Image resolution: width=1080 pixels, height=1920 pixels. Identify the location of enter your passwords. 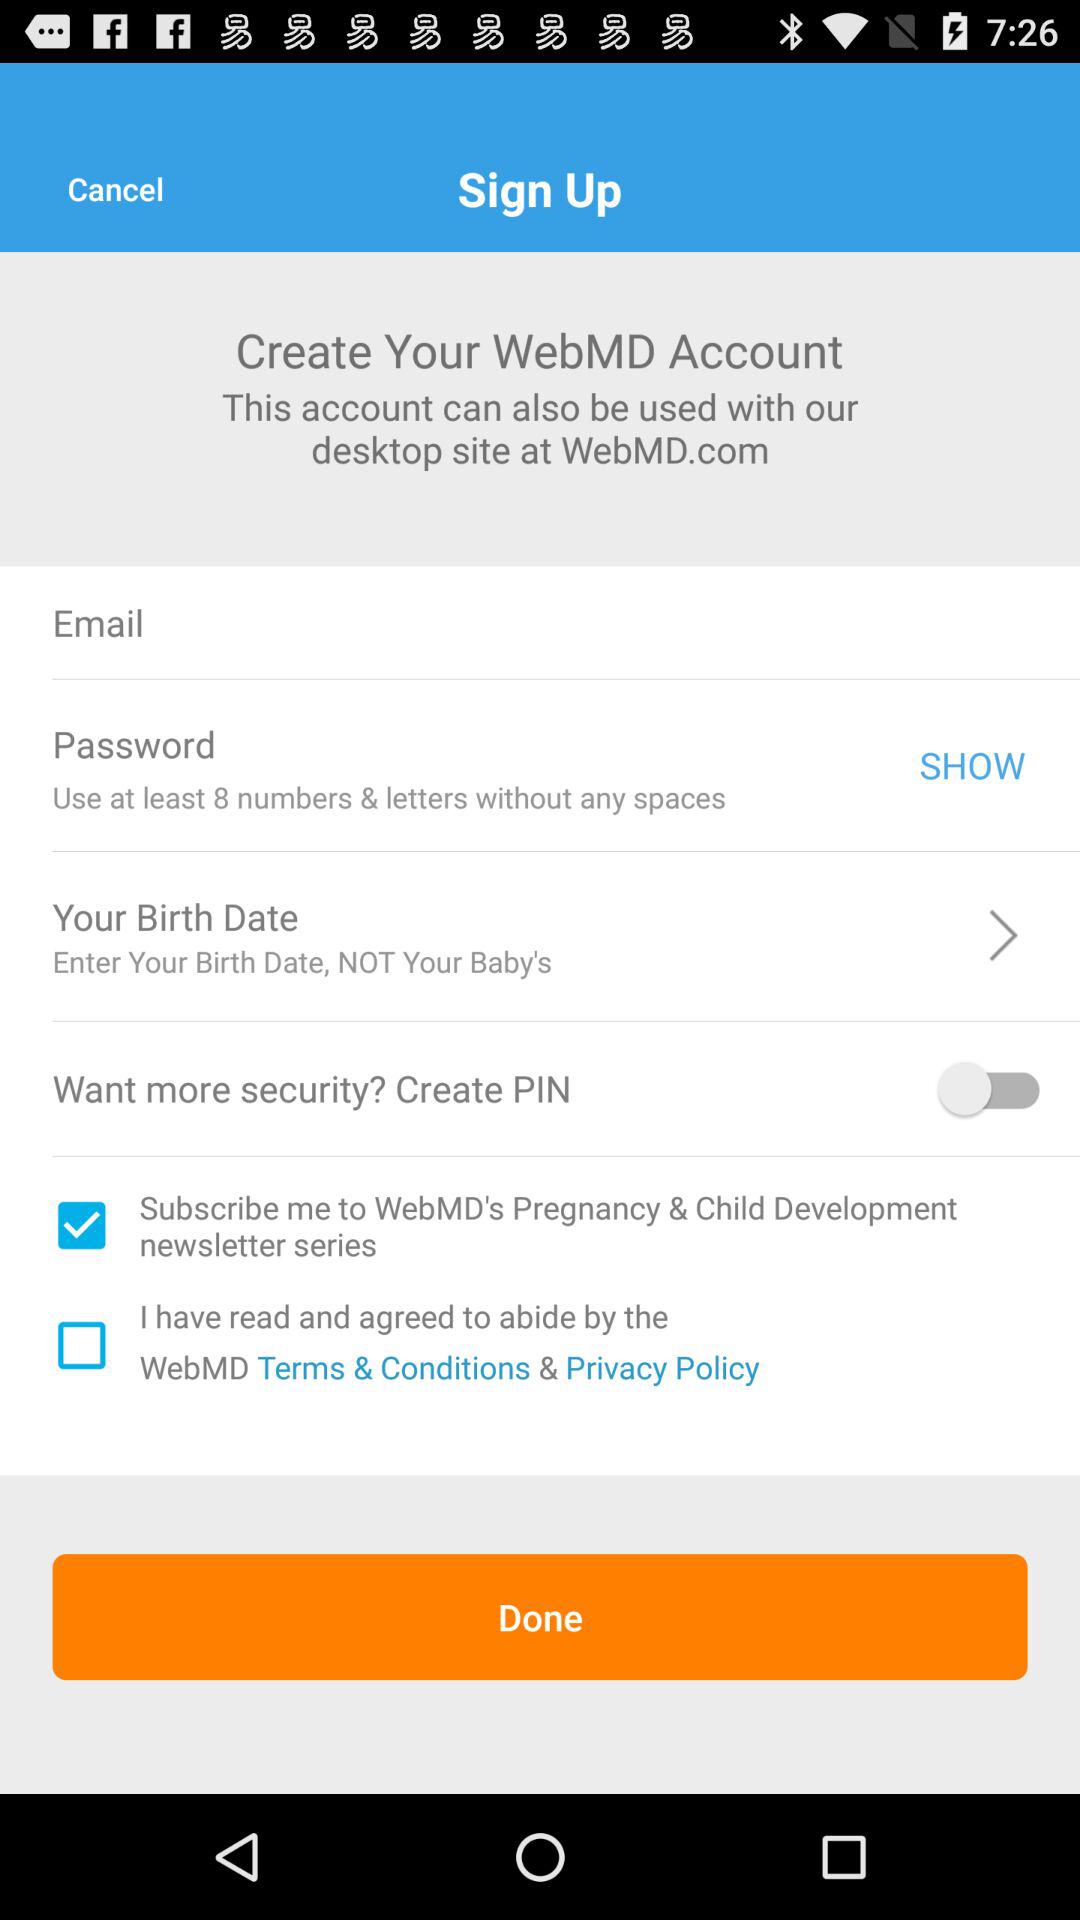
(580, 744).